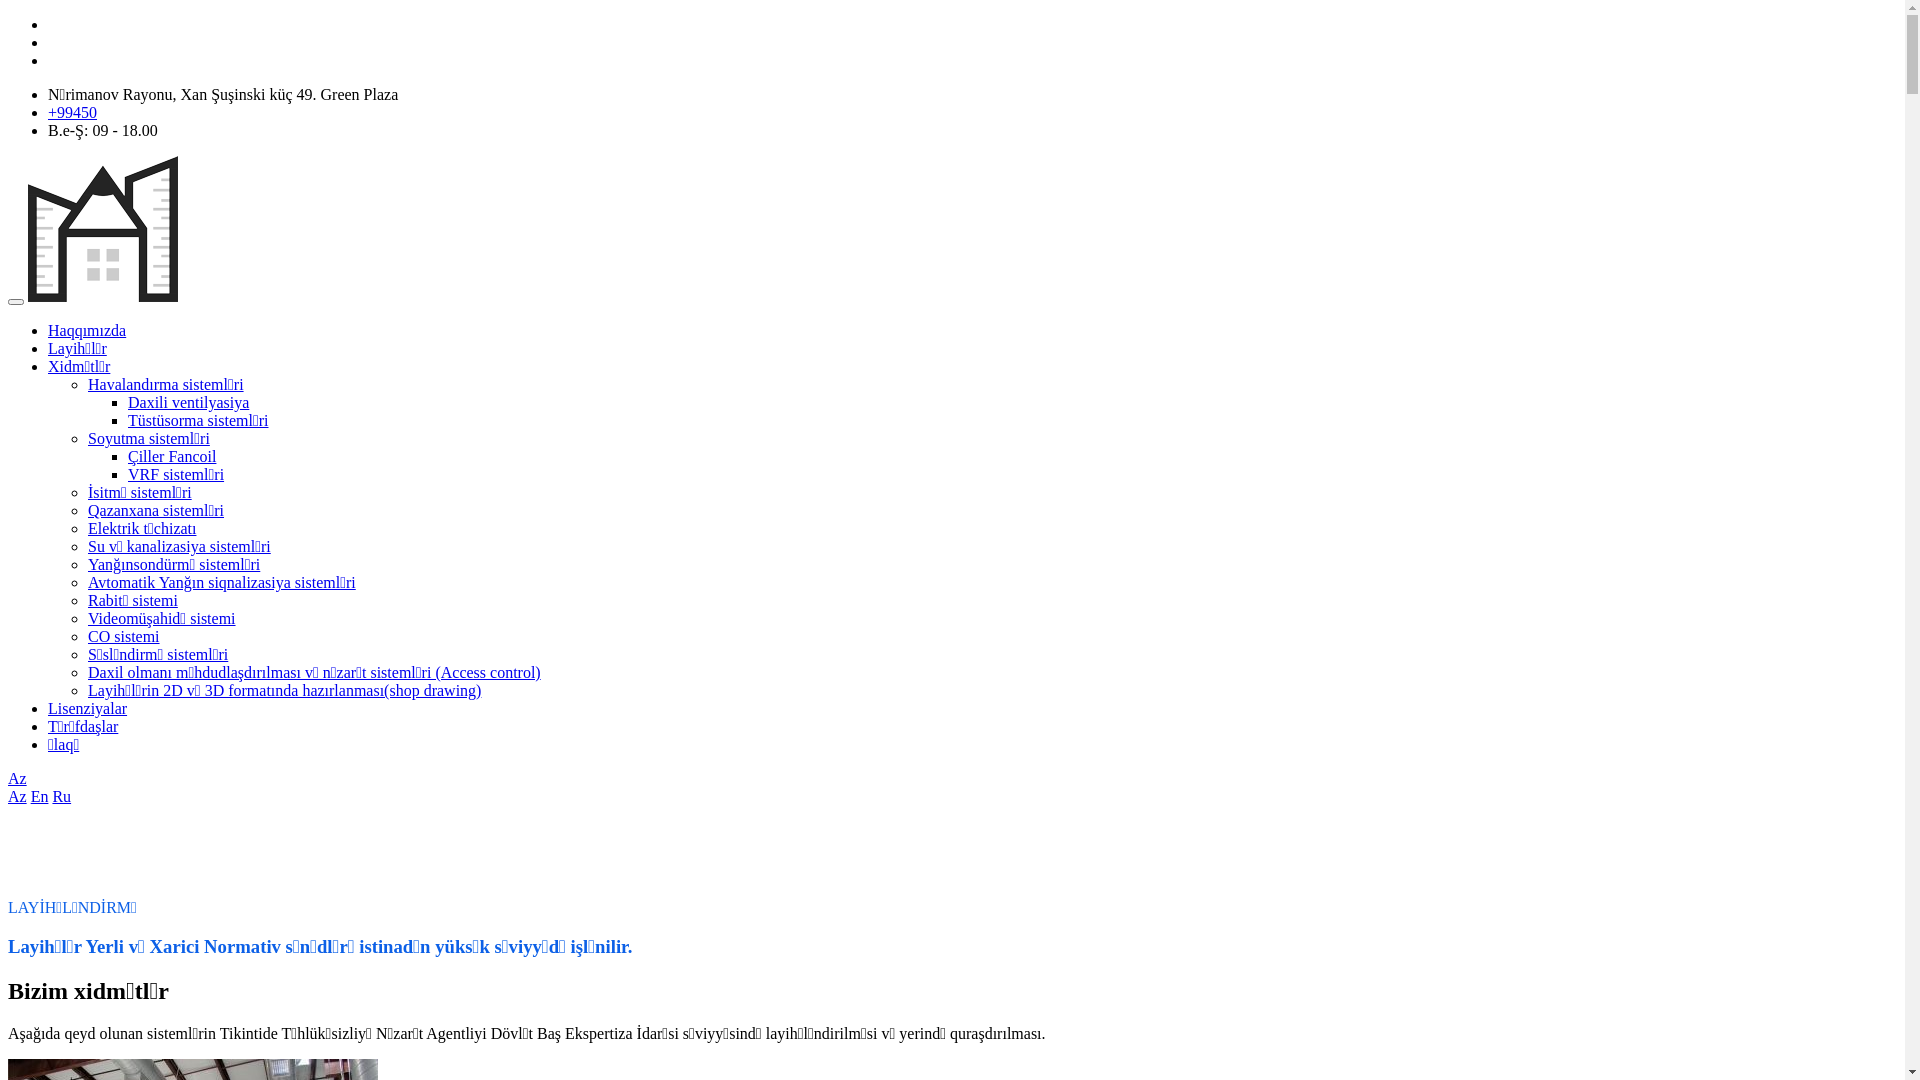  What do you see at coordinates (124, 636) in the screenshot?
I see `CO sistemi` at bounding box center [124, 636].